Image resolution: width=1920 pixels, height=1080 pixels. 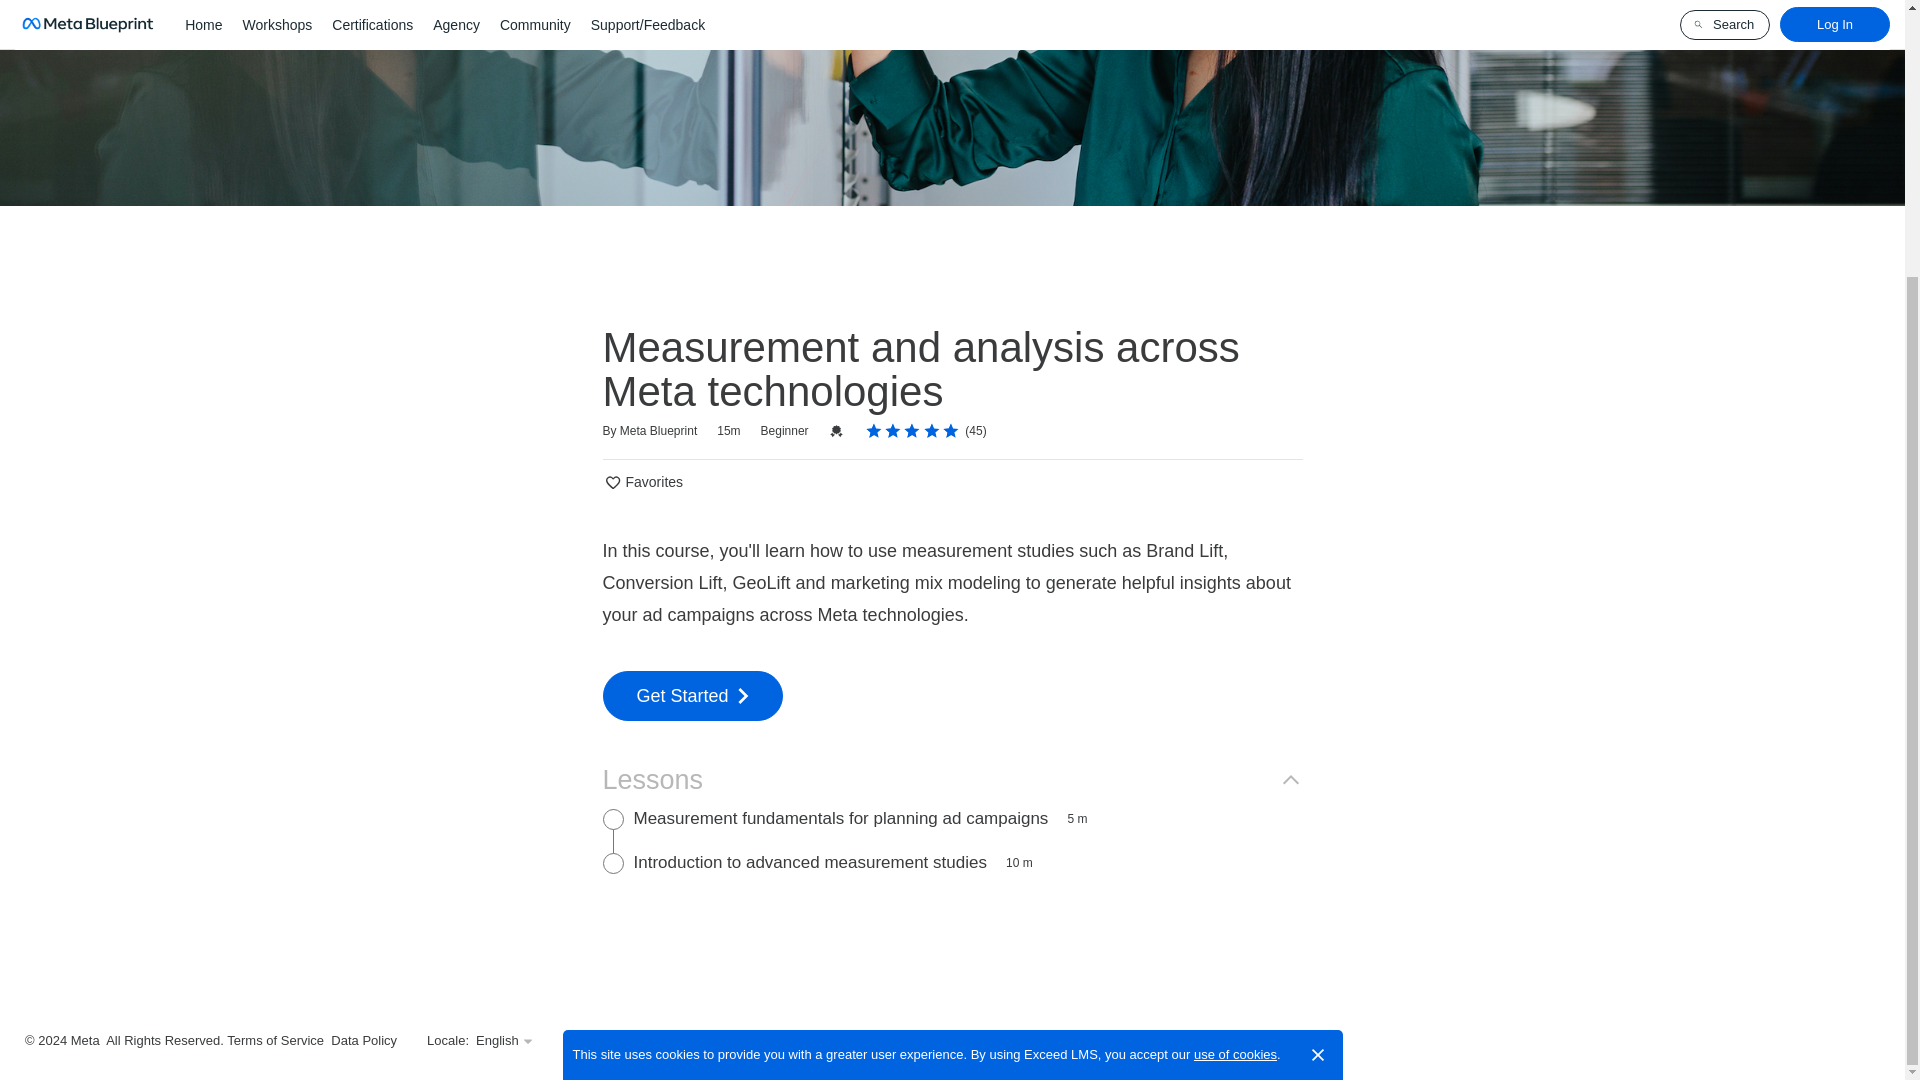 I want to click on use of cookies, so click(x=1235, y=694).